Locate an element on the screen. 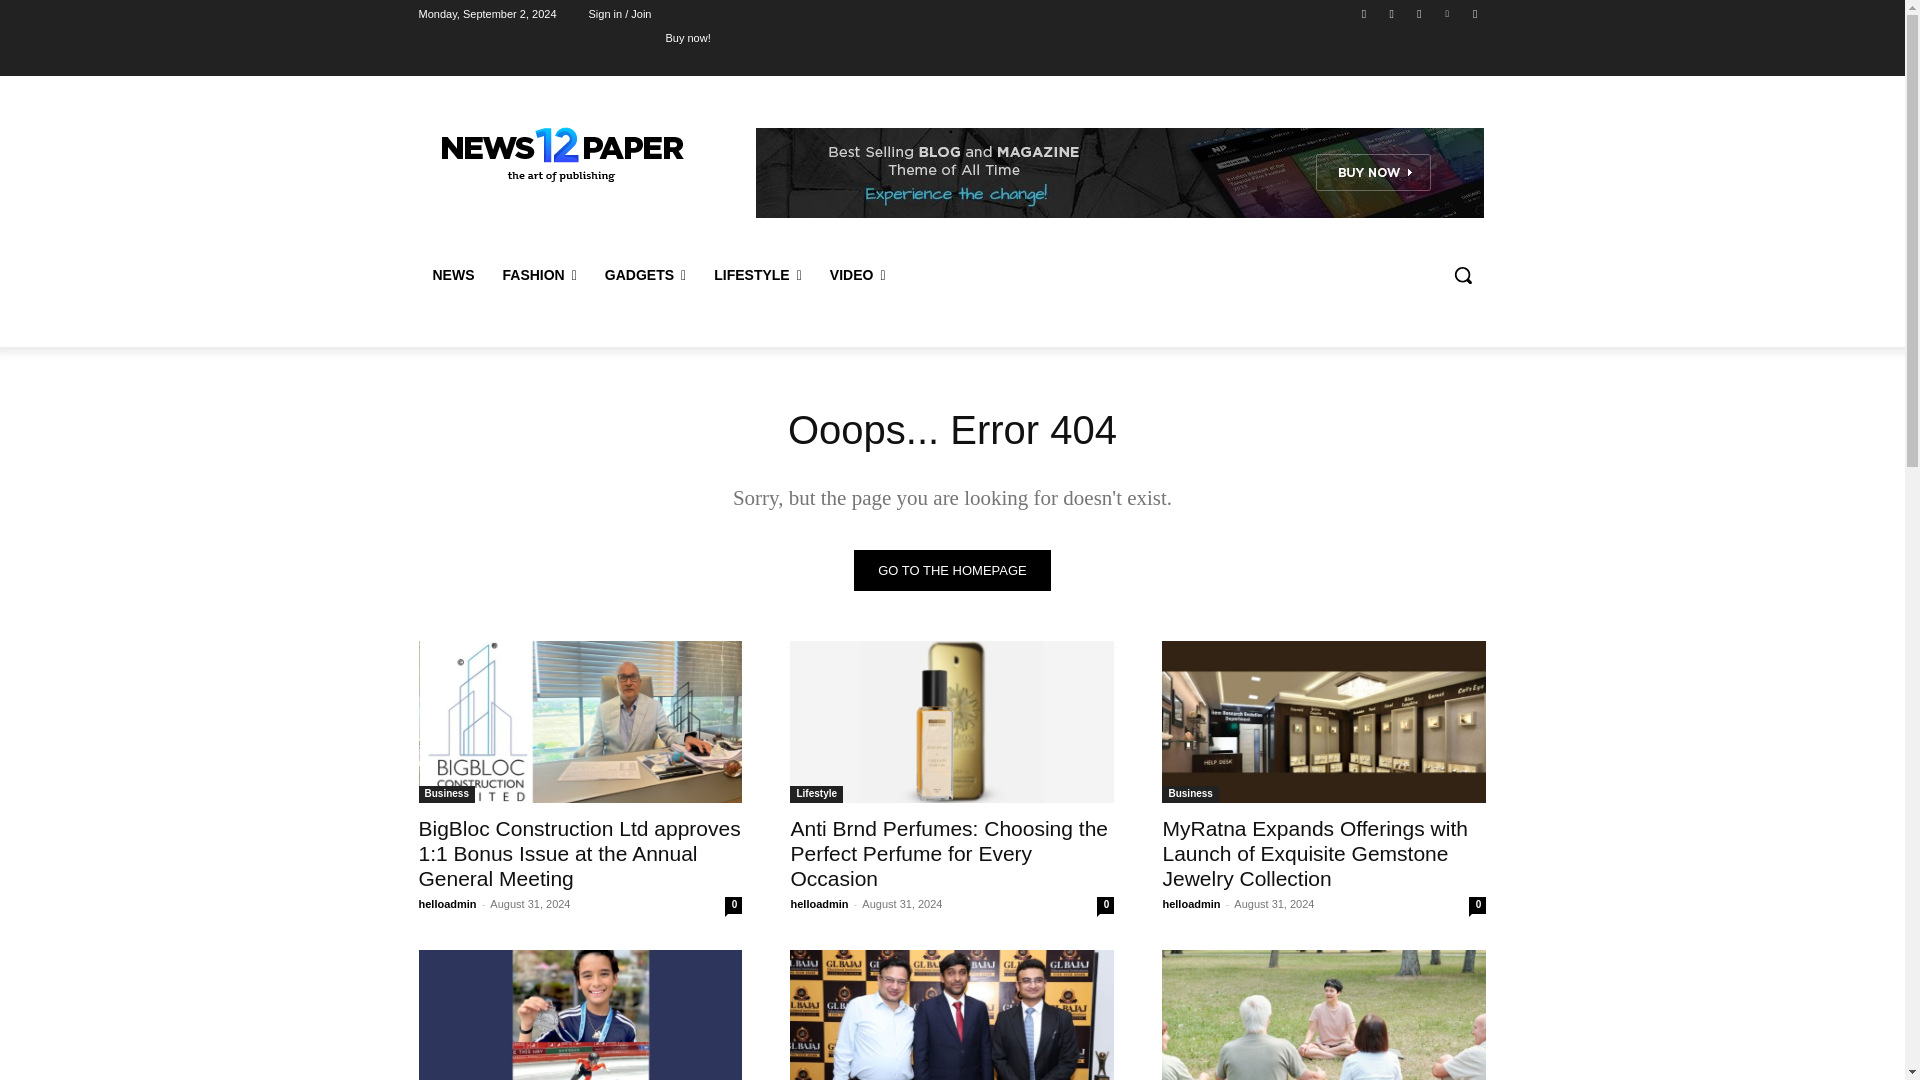 The image size is (1920, 1080). Buy now! is located at coordinates (687, 37).